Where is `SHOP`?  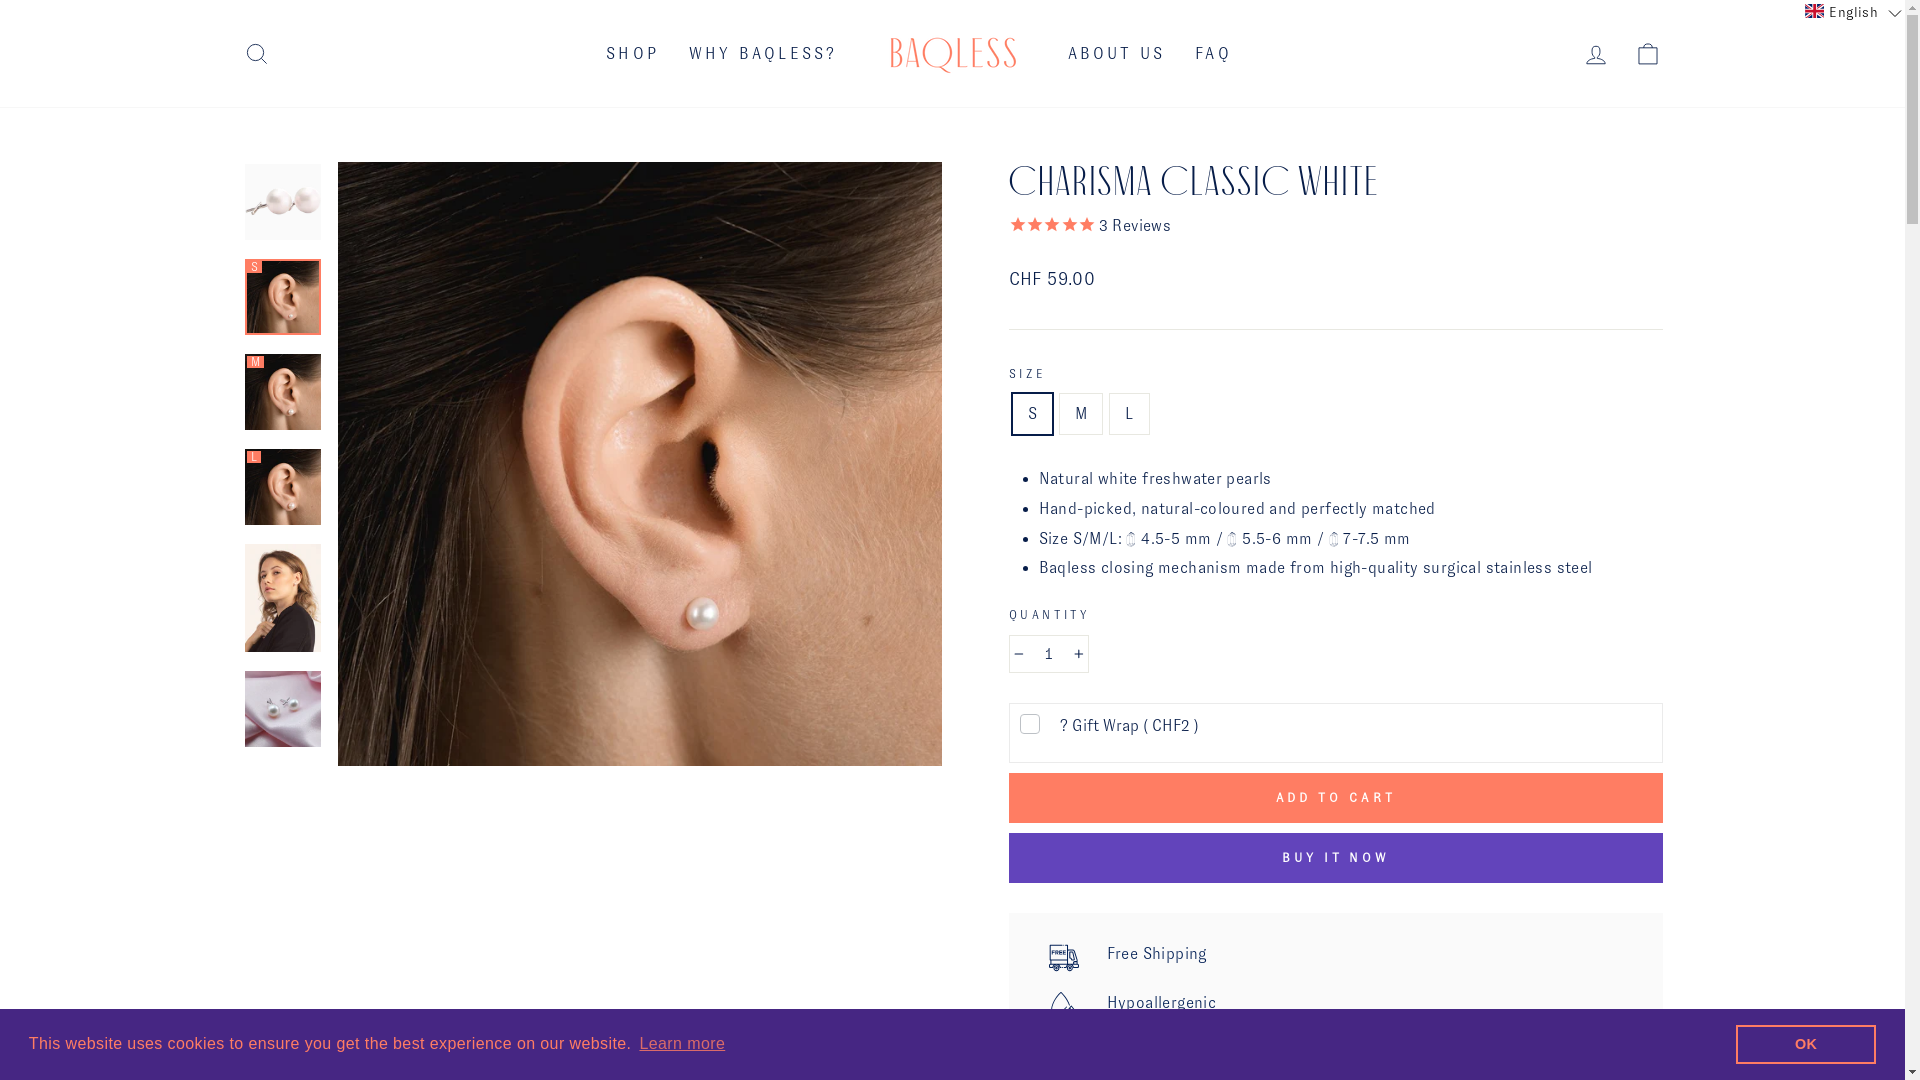 SHOP is located at coordinates (632, 54).